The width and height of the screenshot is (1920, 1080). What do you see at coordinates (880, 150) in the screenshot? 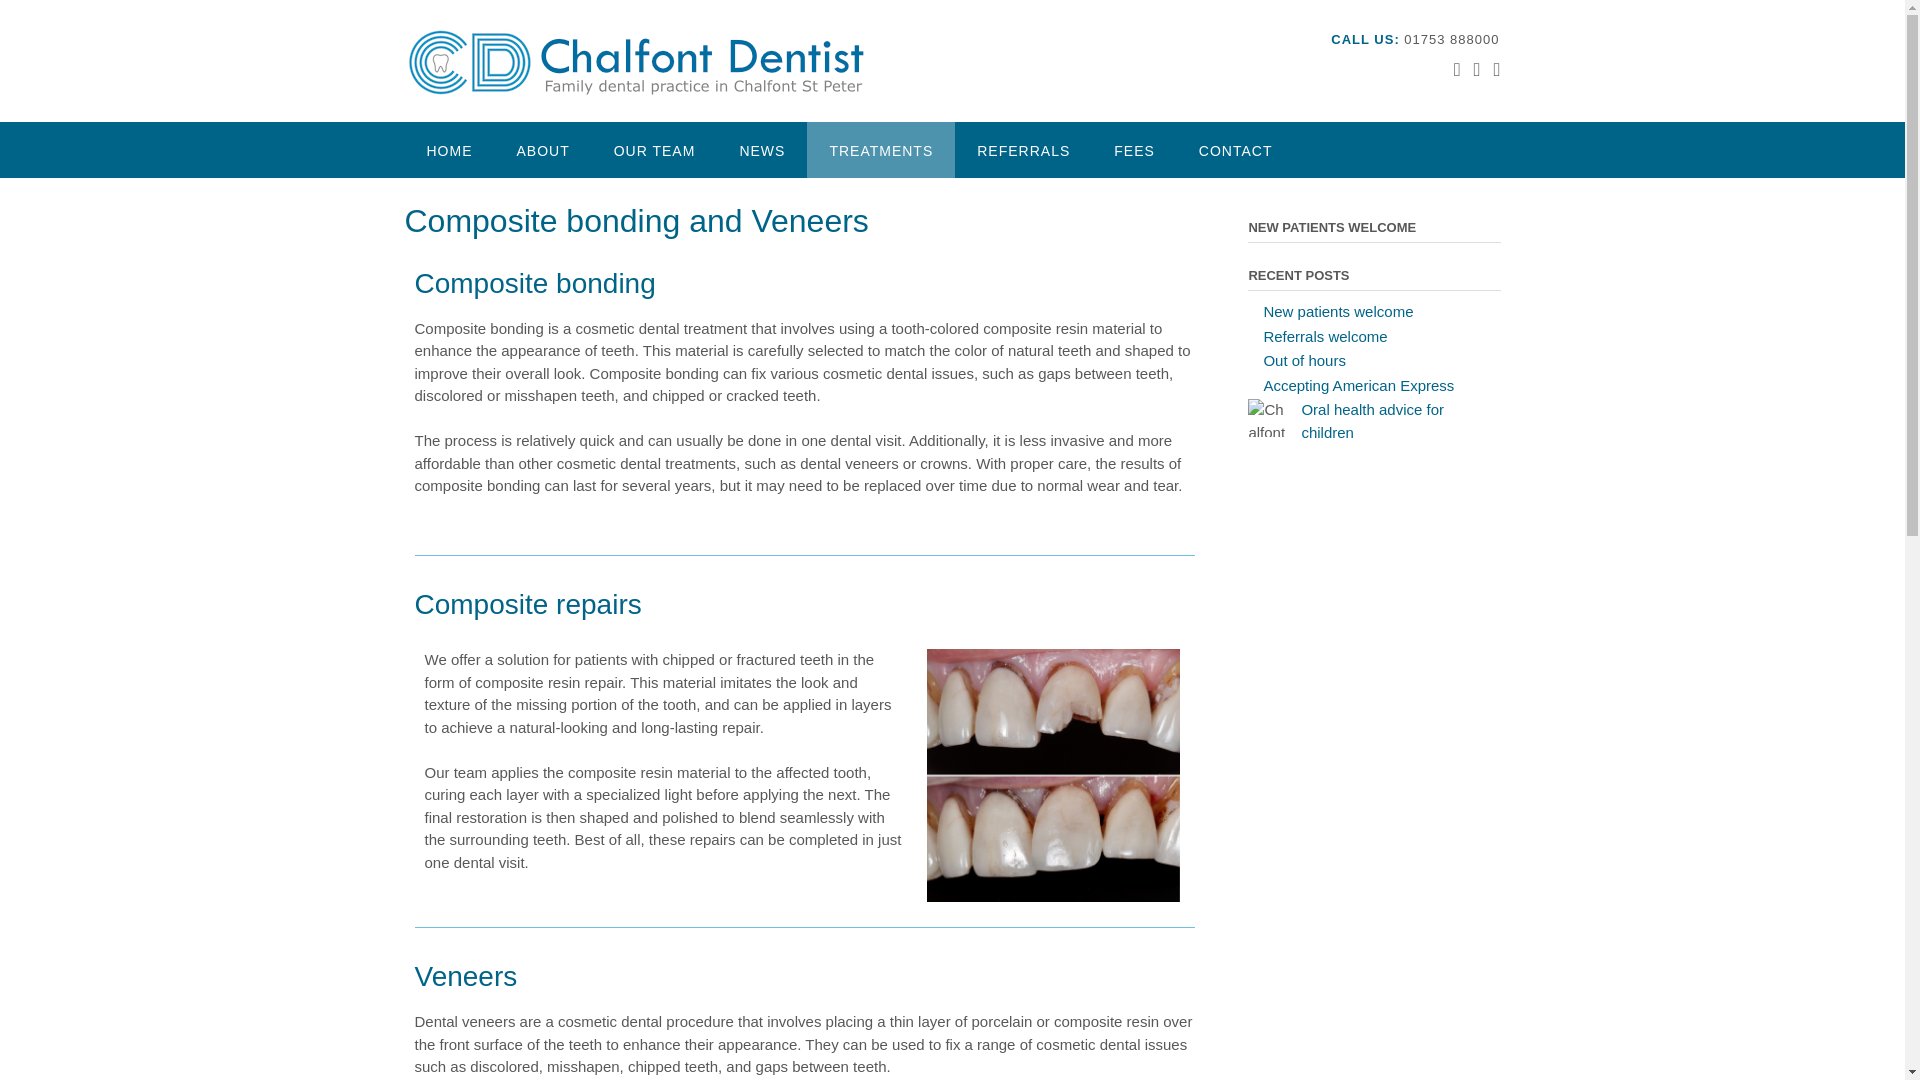
I see `TREATMENTS` at bounding box center [880, 150].